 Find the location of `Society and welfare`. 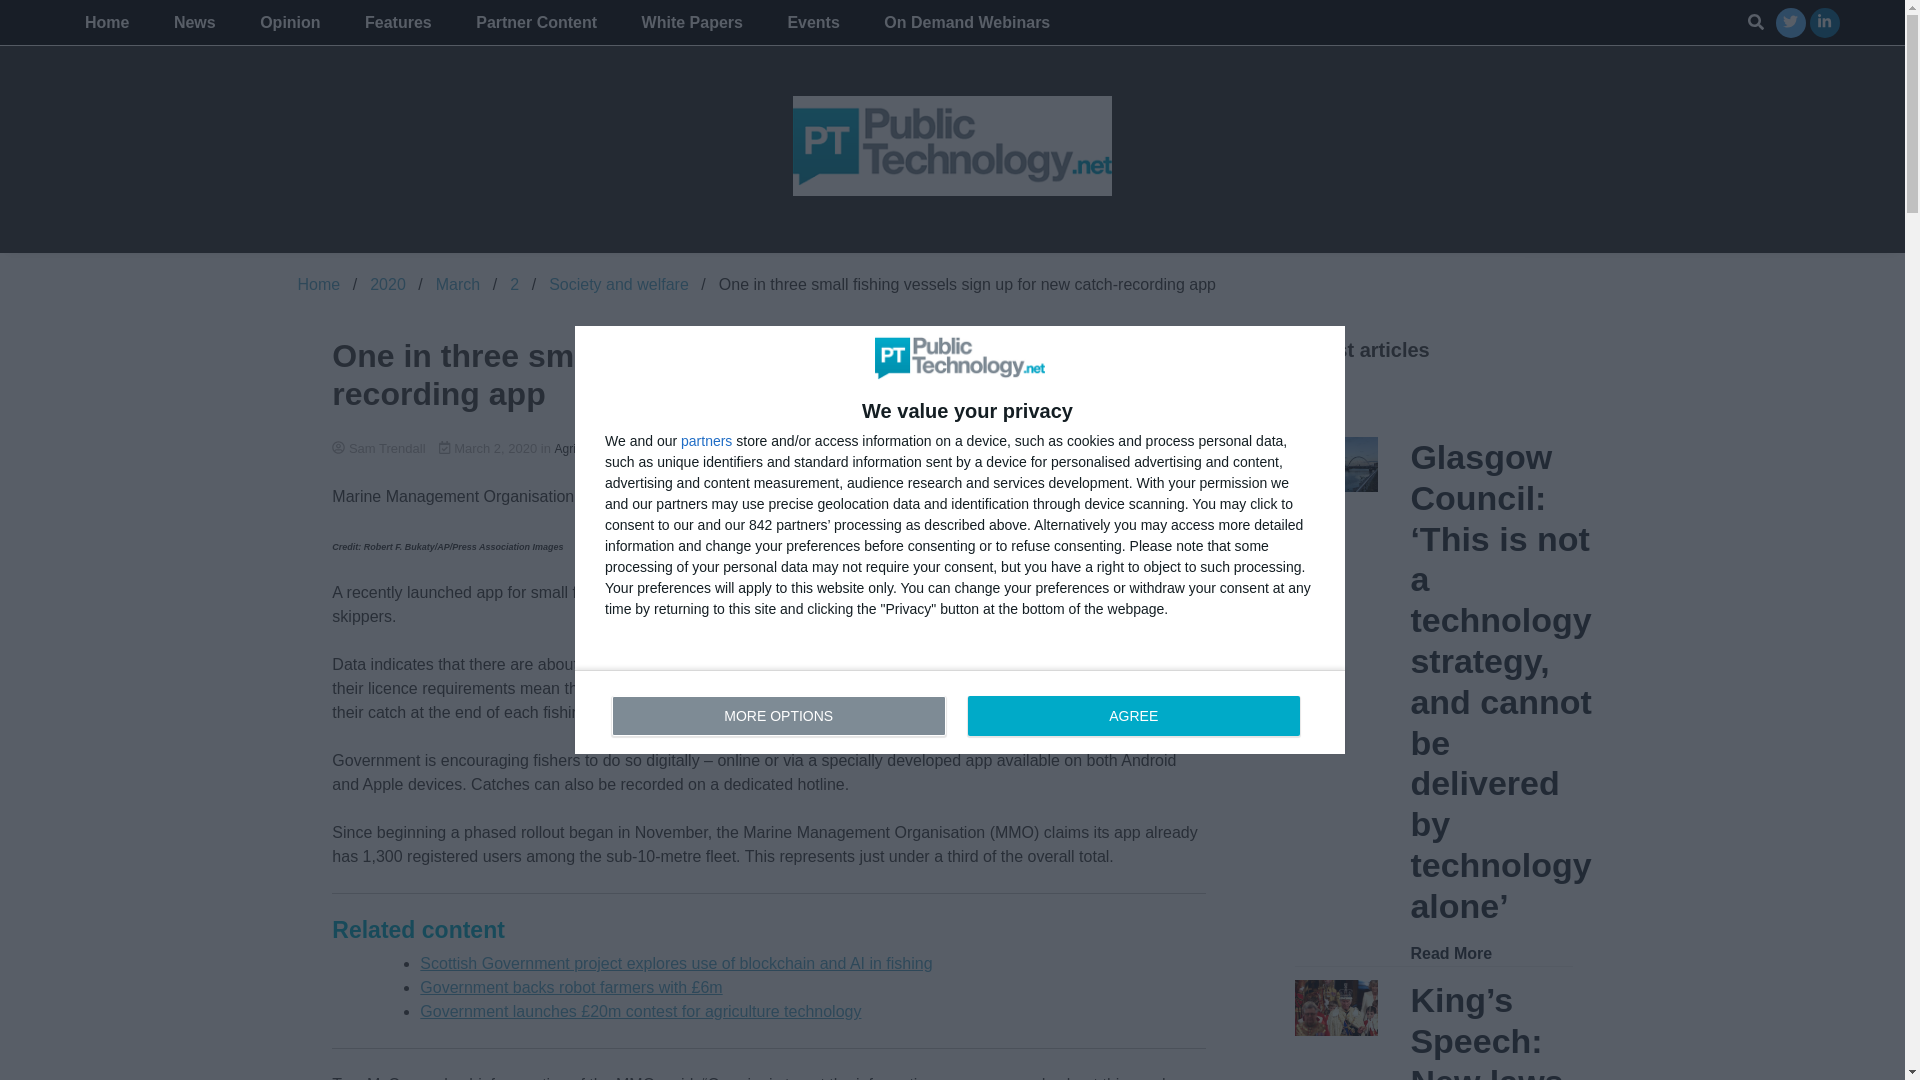

Society and welfare is located at coordinates (619, 284).